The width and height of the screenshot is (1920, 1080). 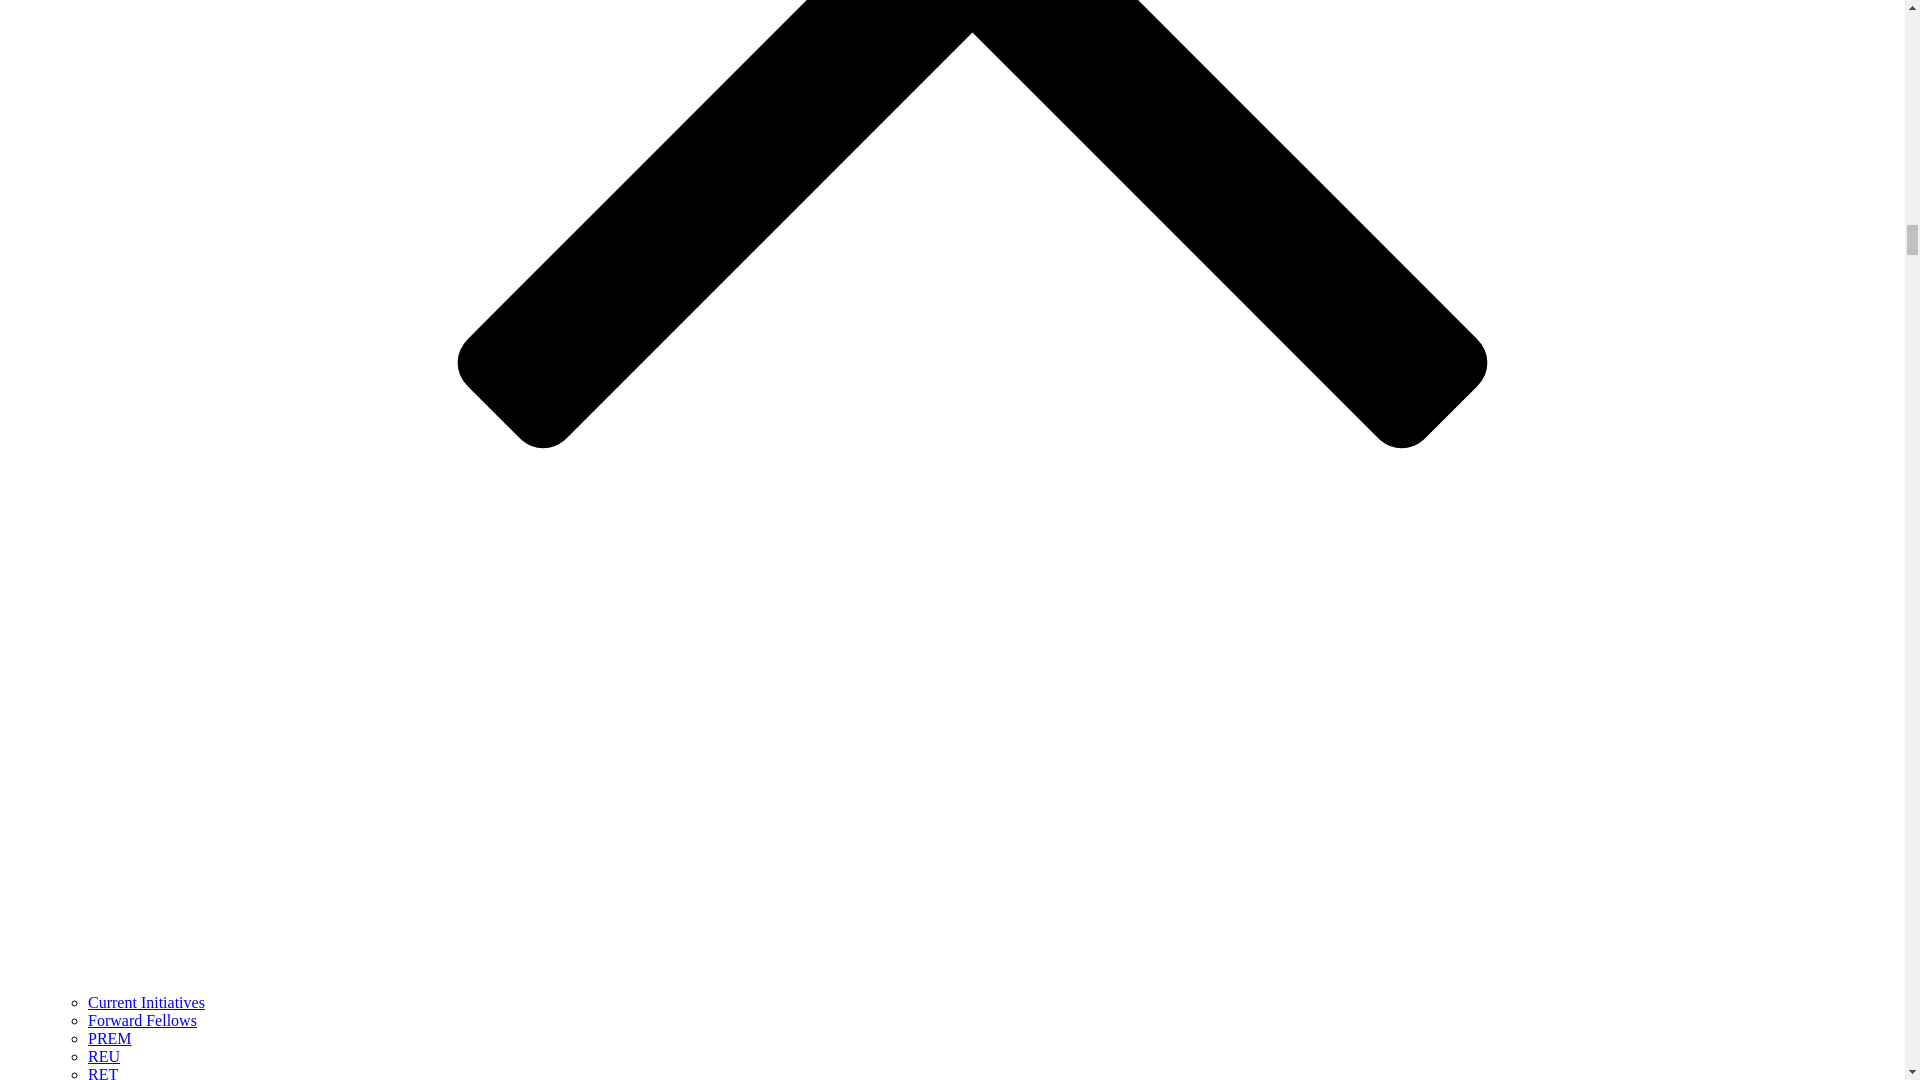 I want to click on REU, so click(x=104, y=1056).